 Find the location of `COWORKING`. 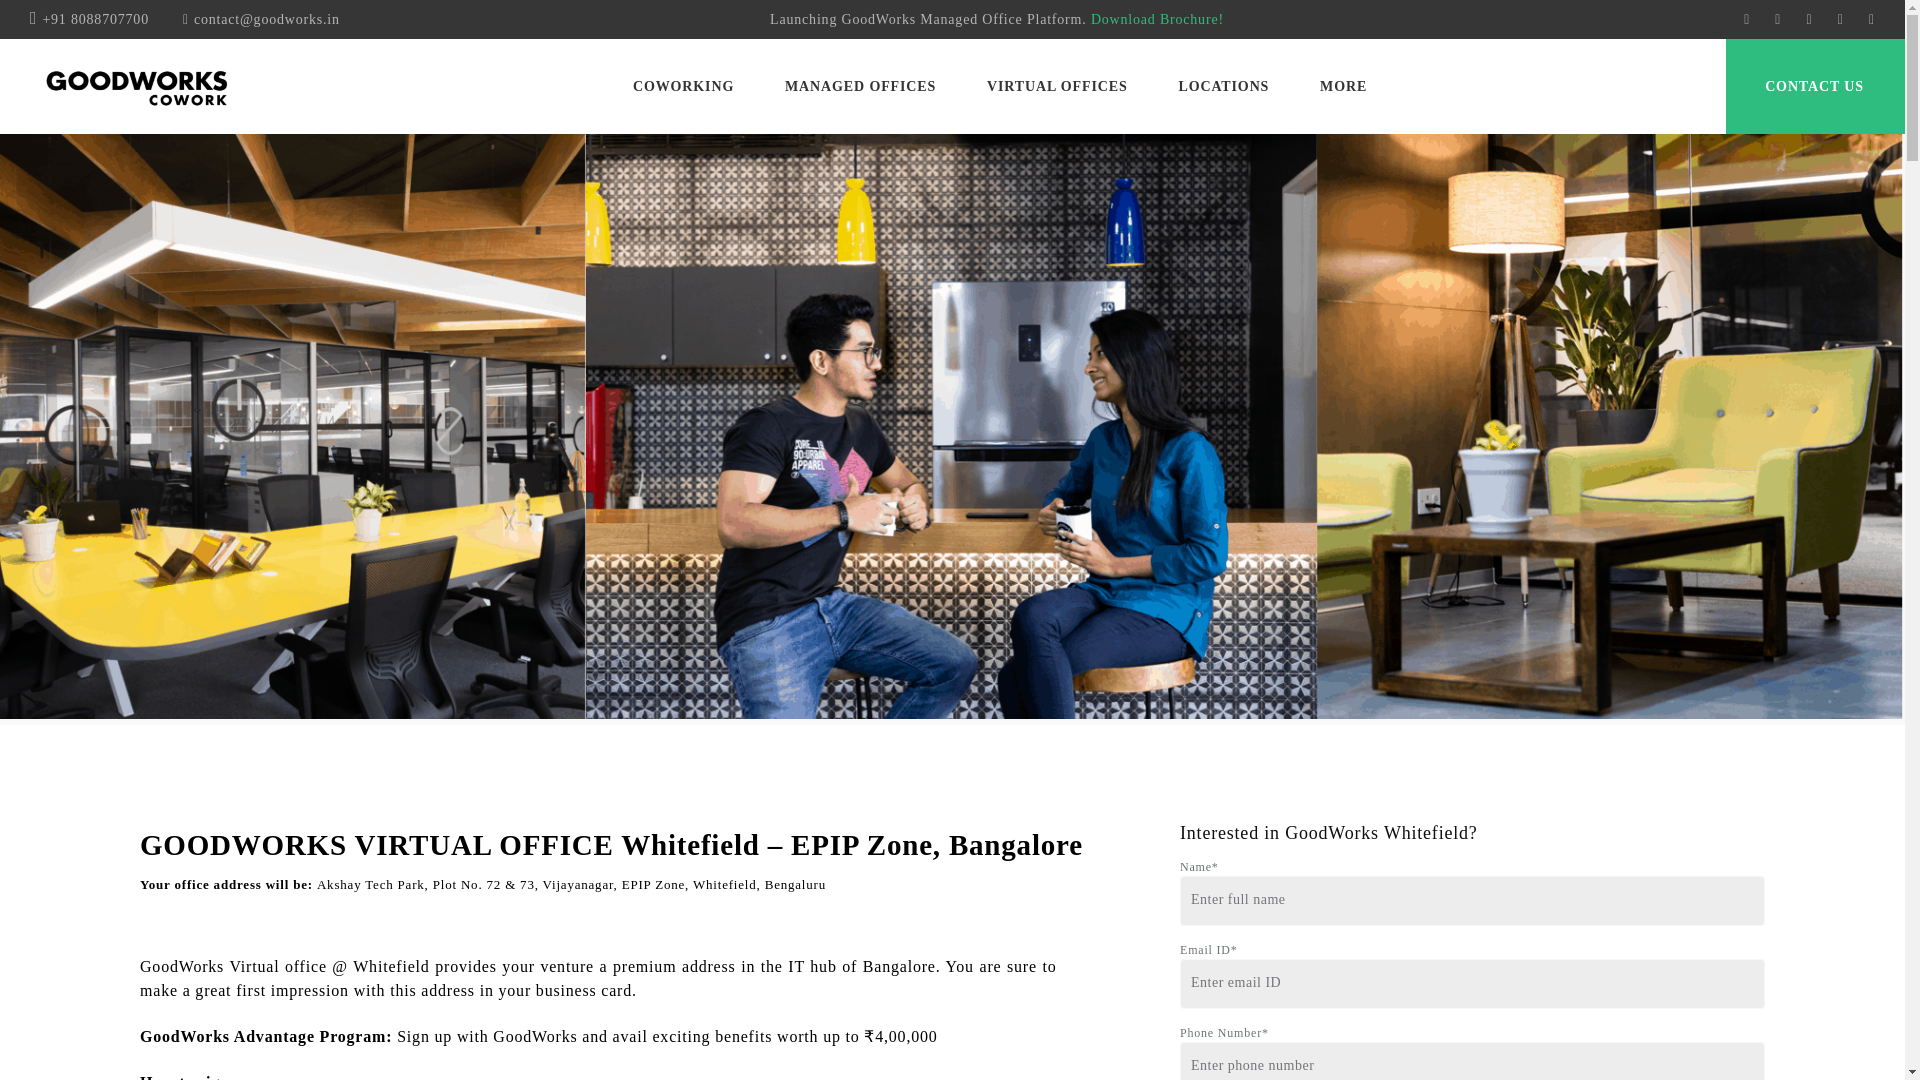

COWORKING is located at coordinates (683, 88).